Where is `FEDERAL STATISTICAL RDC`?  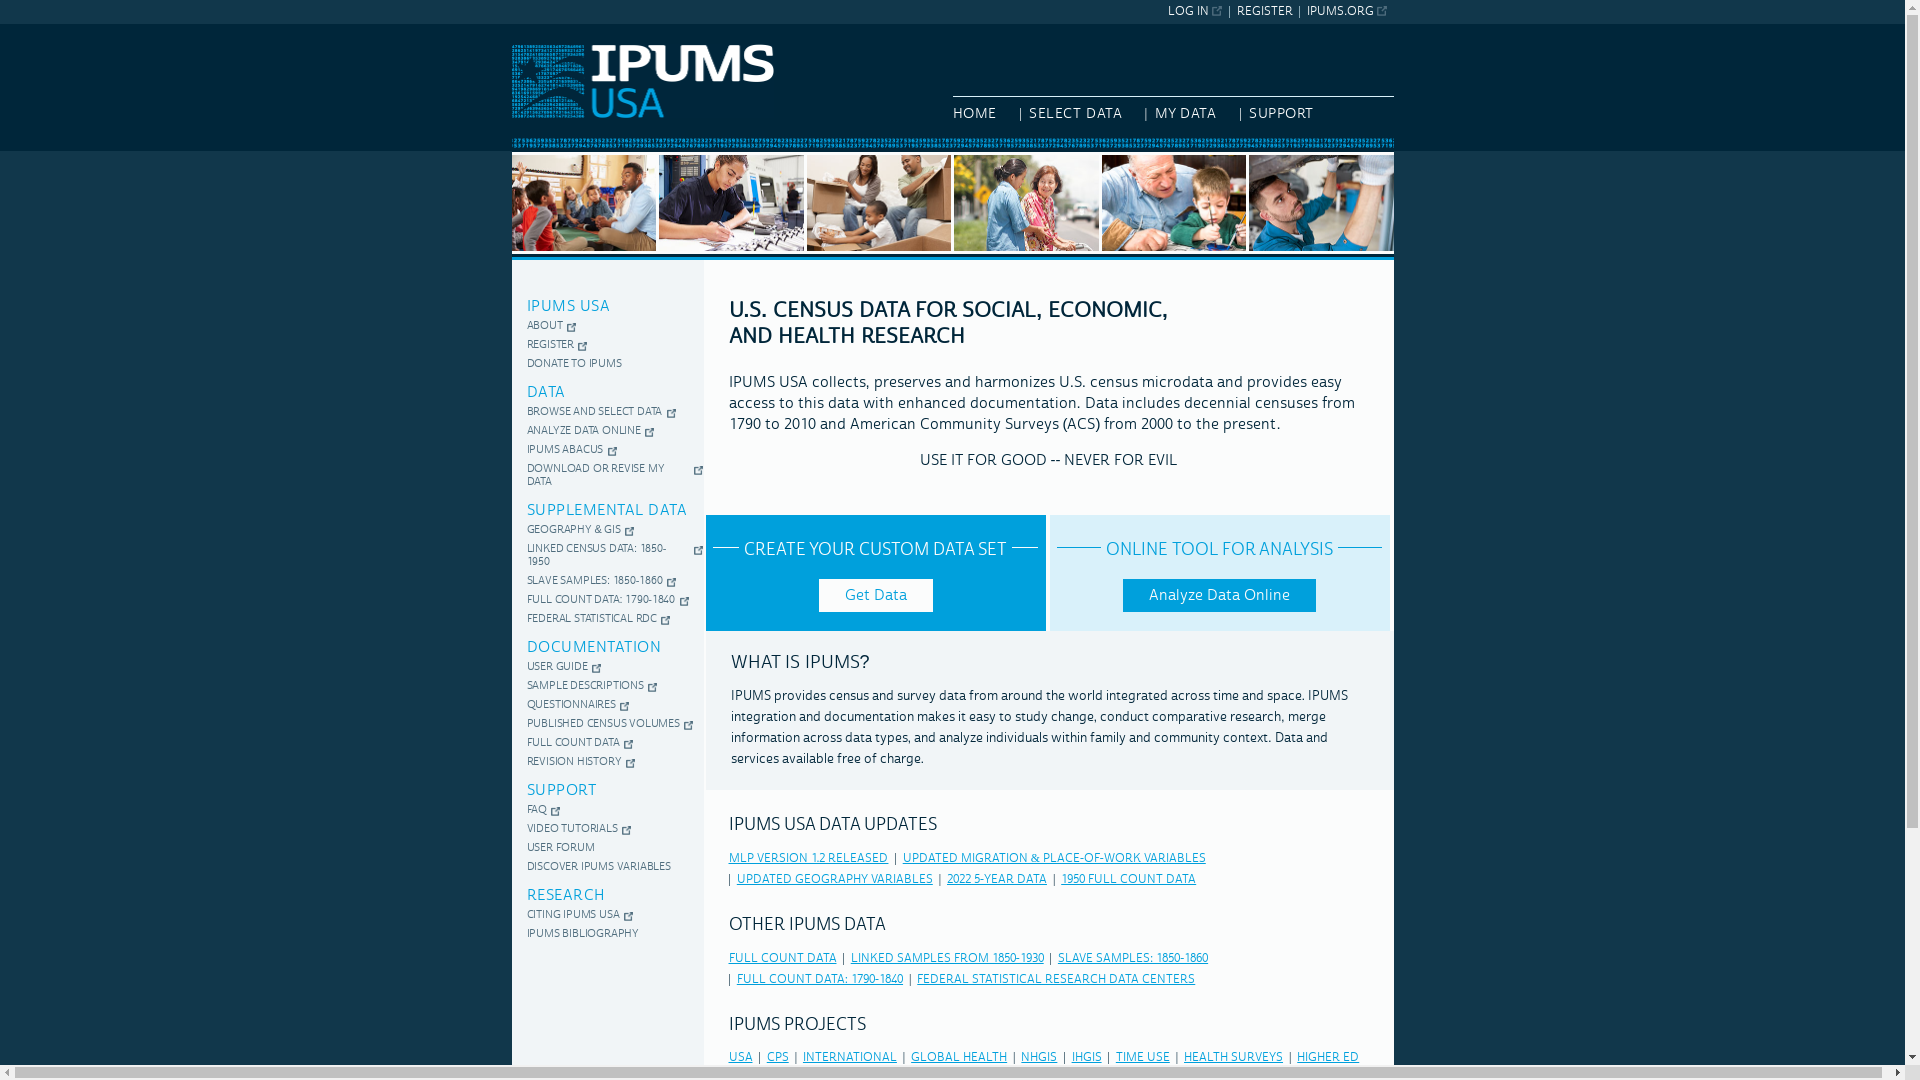 FEDERAL STATISTICAL RDC is located at coordinates (592, 620).